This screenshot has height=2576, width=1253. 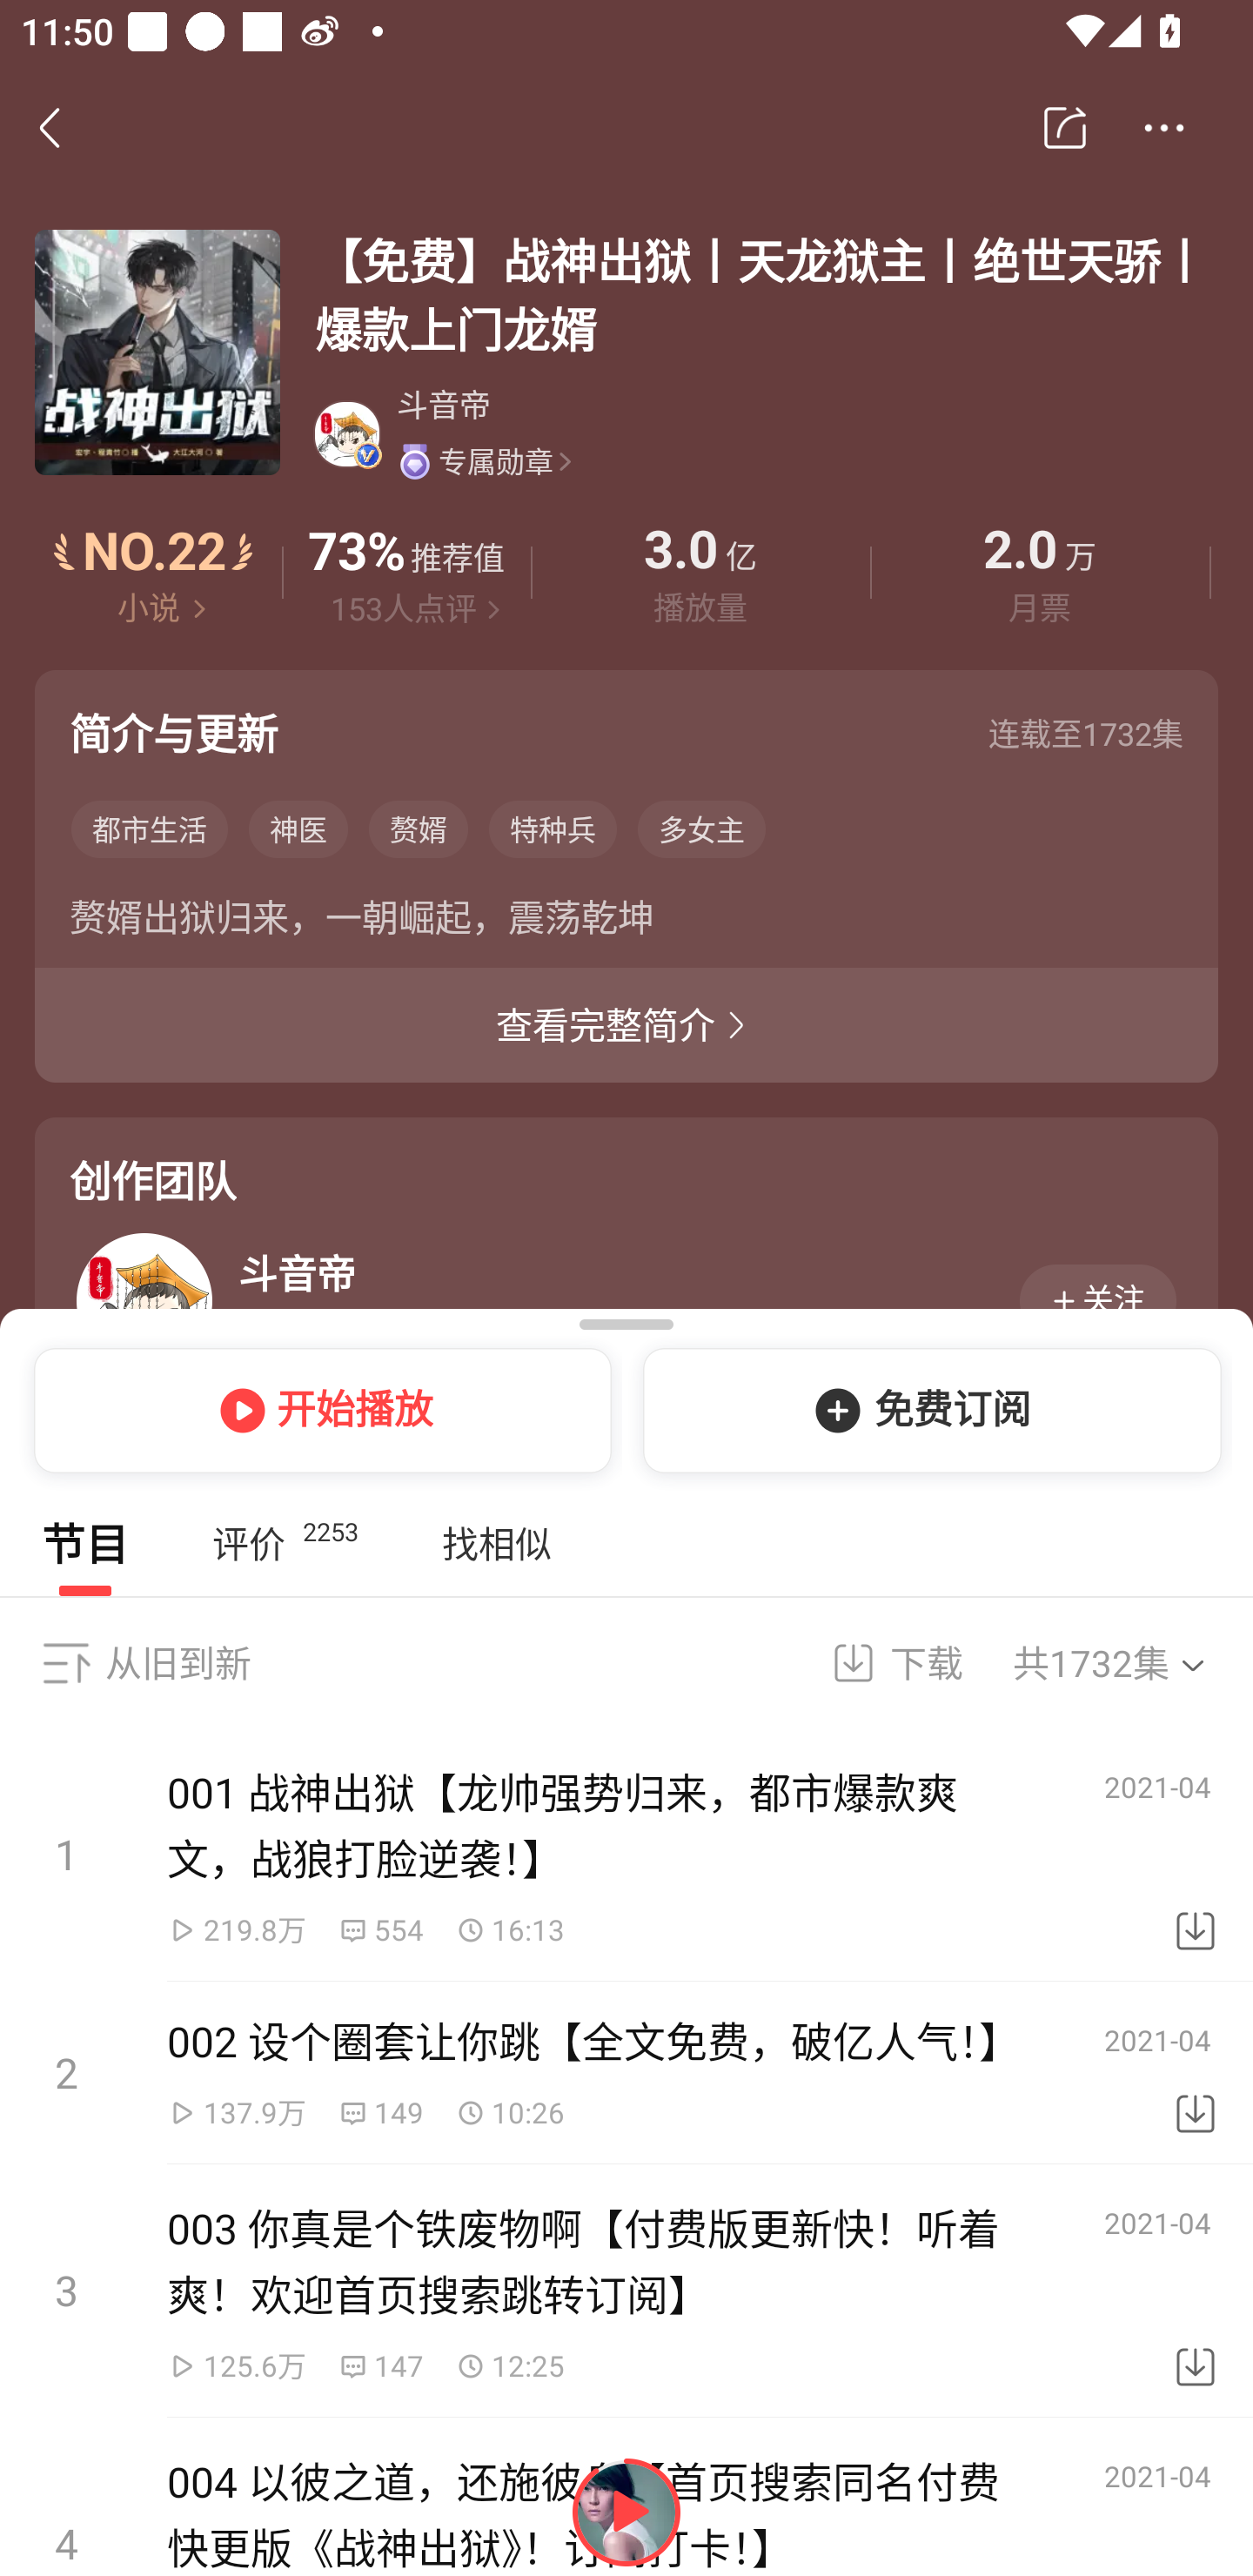 What do you see at coordinates (154, 573) in the screenshot?
I see `排行榜` at bounding box center [154, 573].